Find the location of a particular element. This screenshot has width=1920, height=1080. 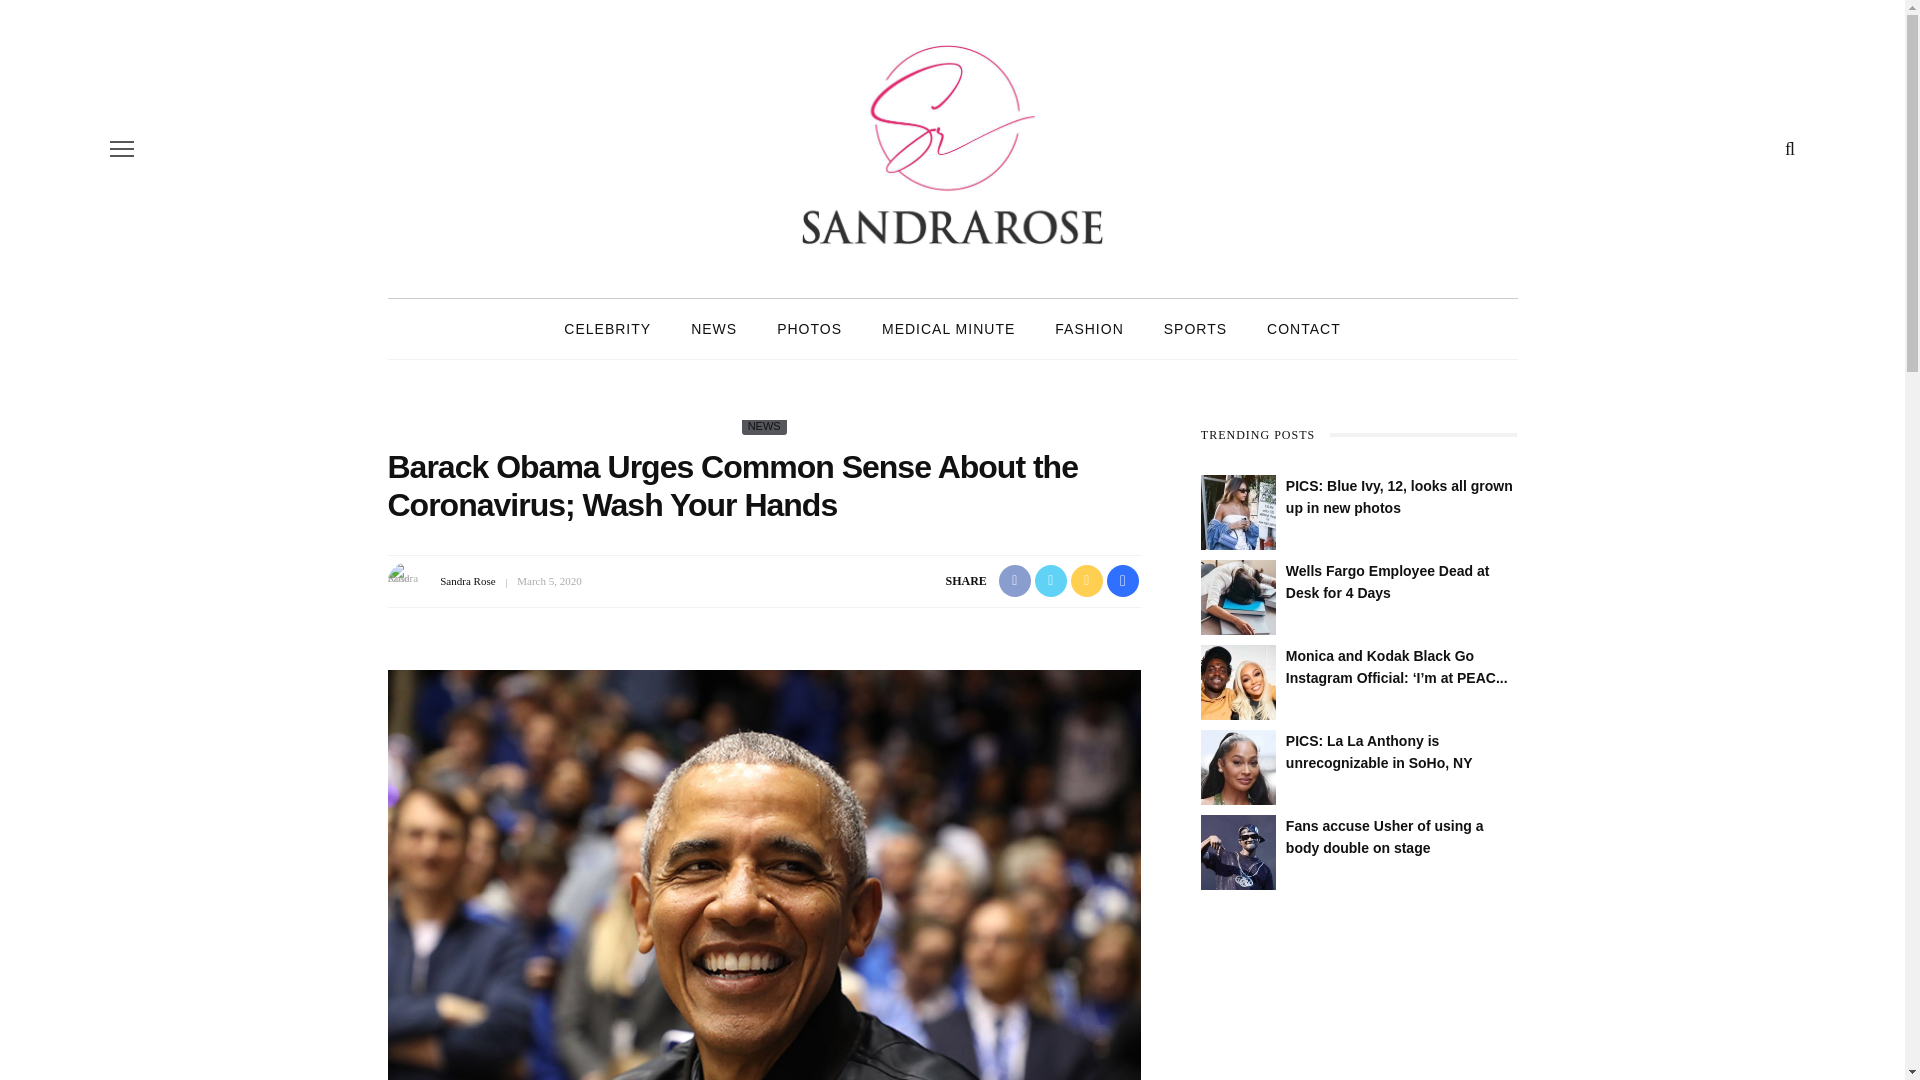

MEDICAL MINUTE is located at coordinates (948, 328).